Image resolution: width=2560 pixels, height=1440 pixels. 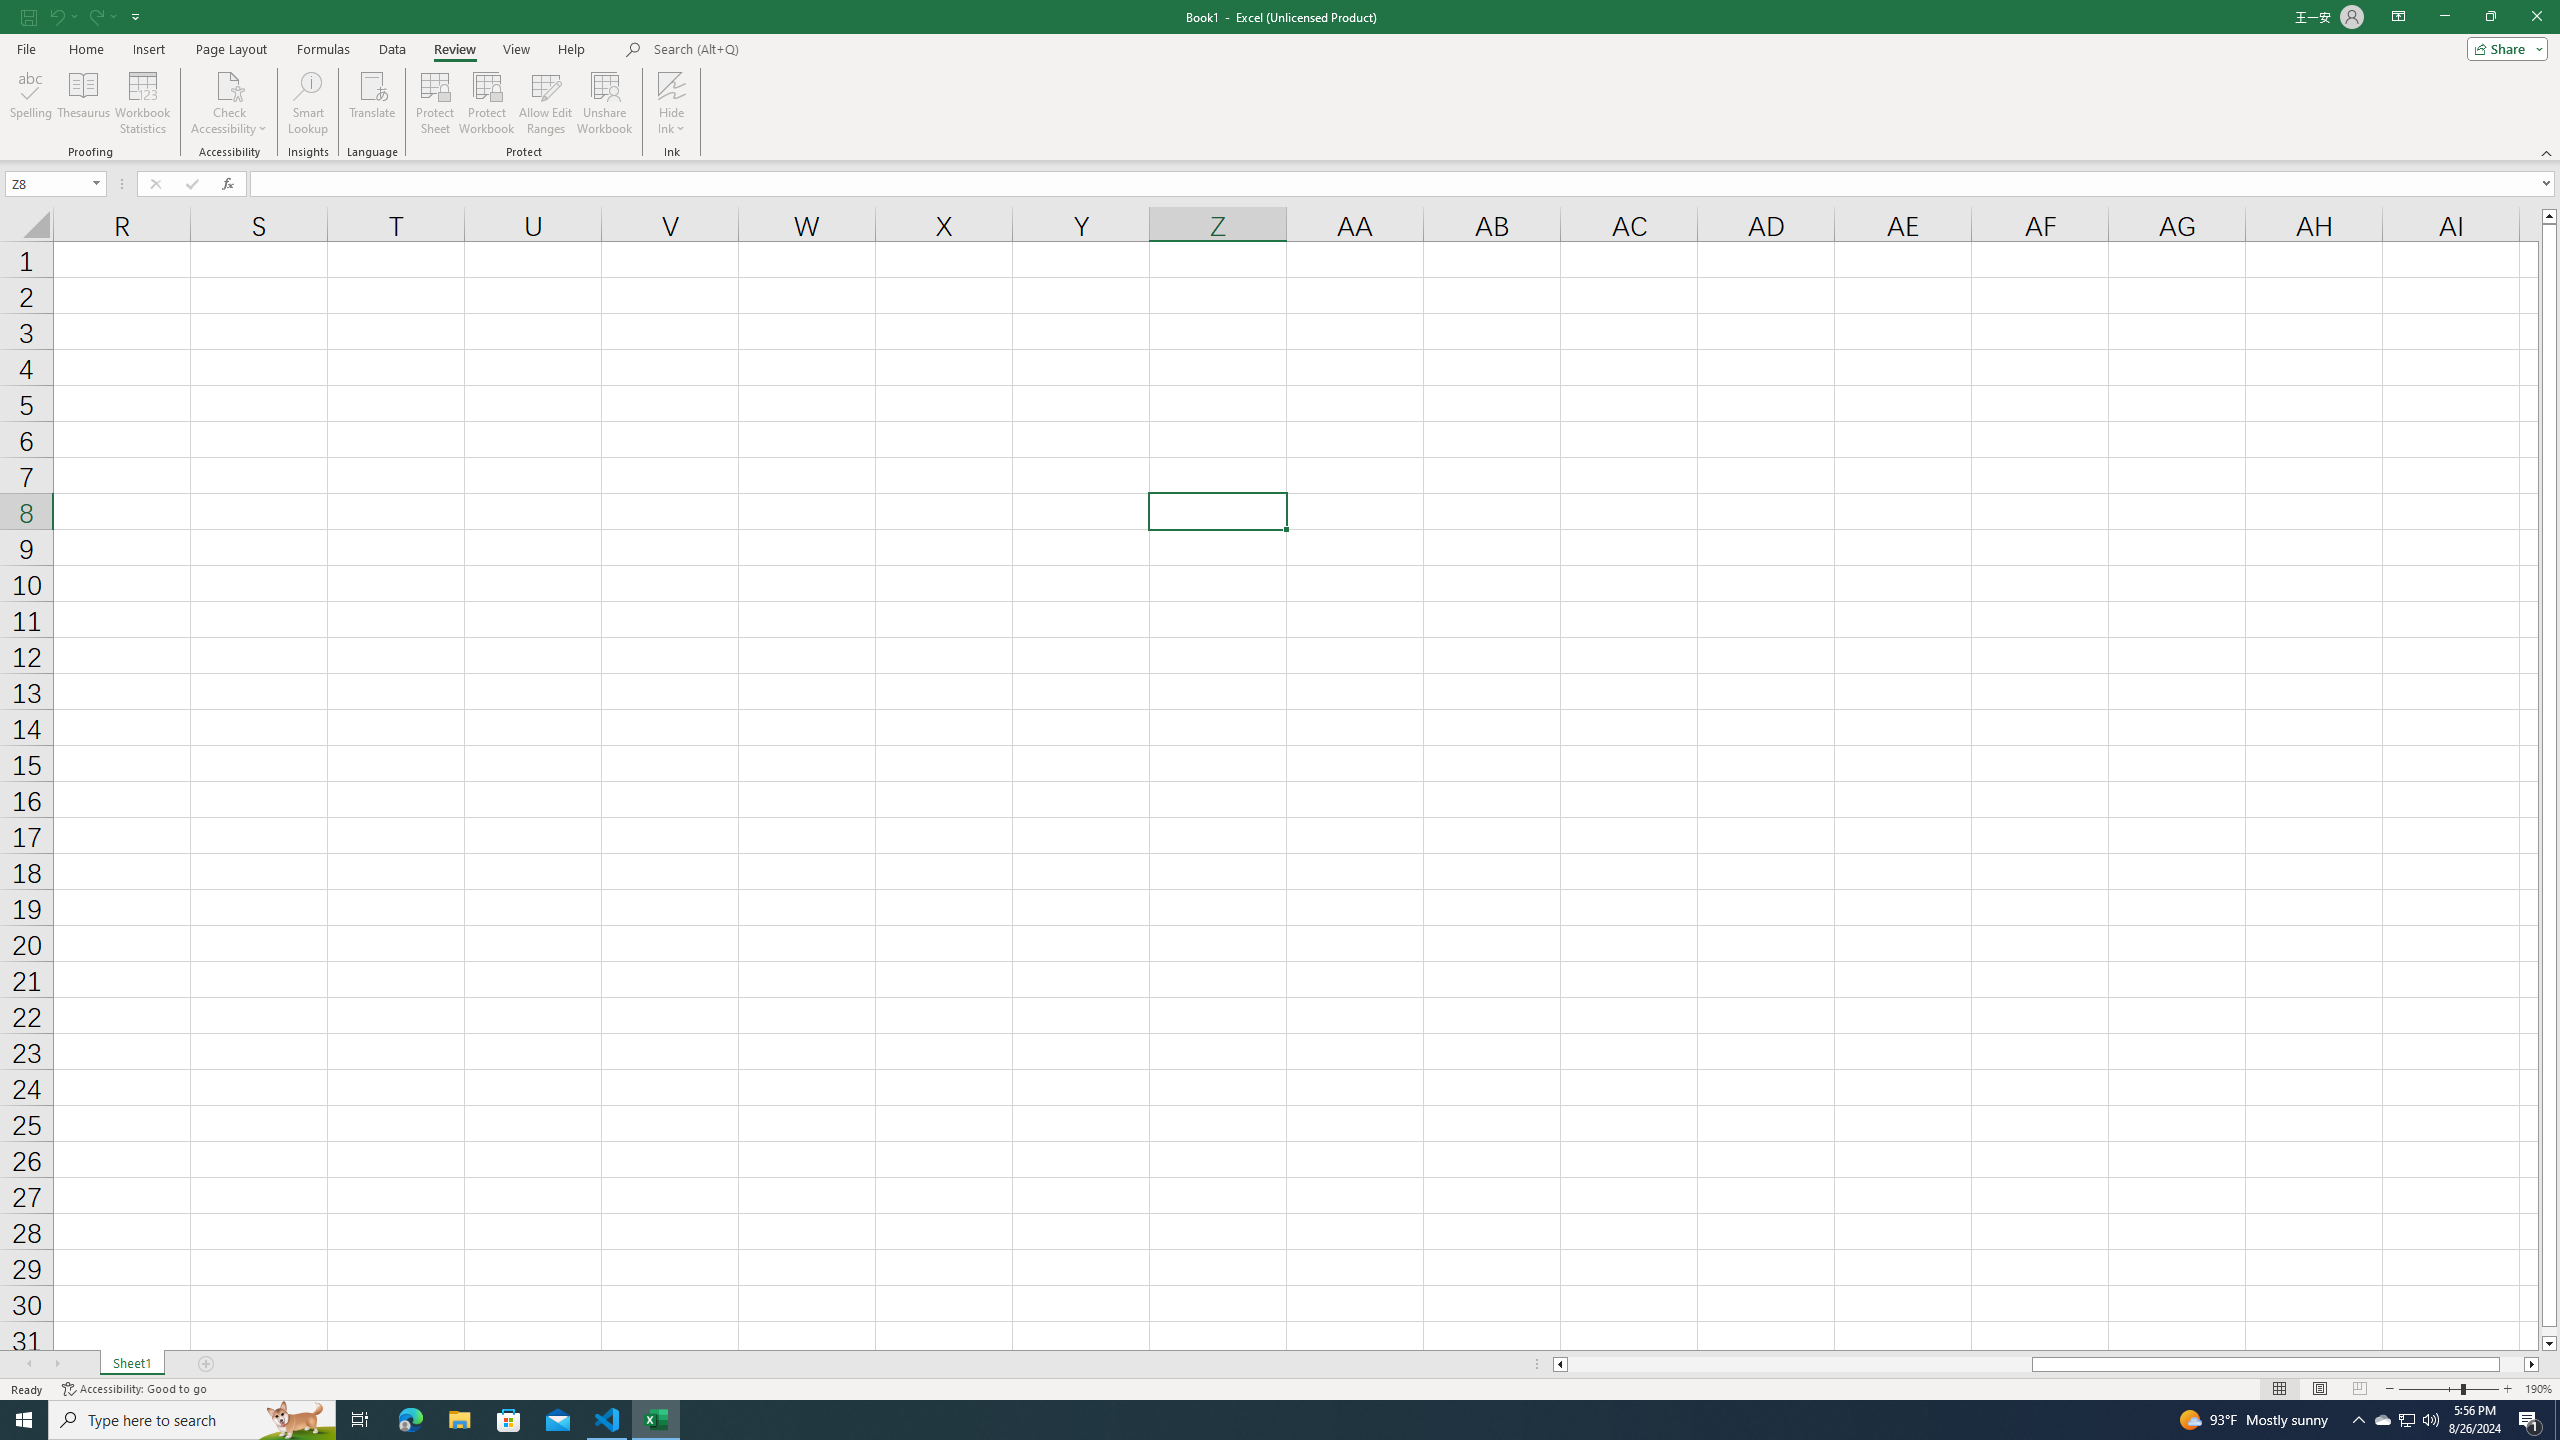 I want to click on Translate, so click(x=372, y=103).